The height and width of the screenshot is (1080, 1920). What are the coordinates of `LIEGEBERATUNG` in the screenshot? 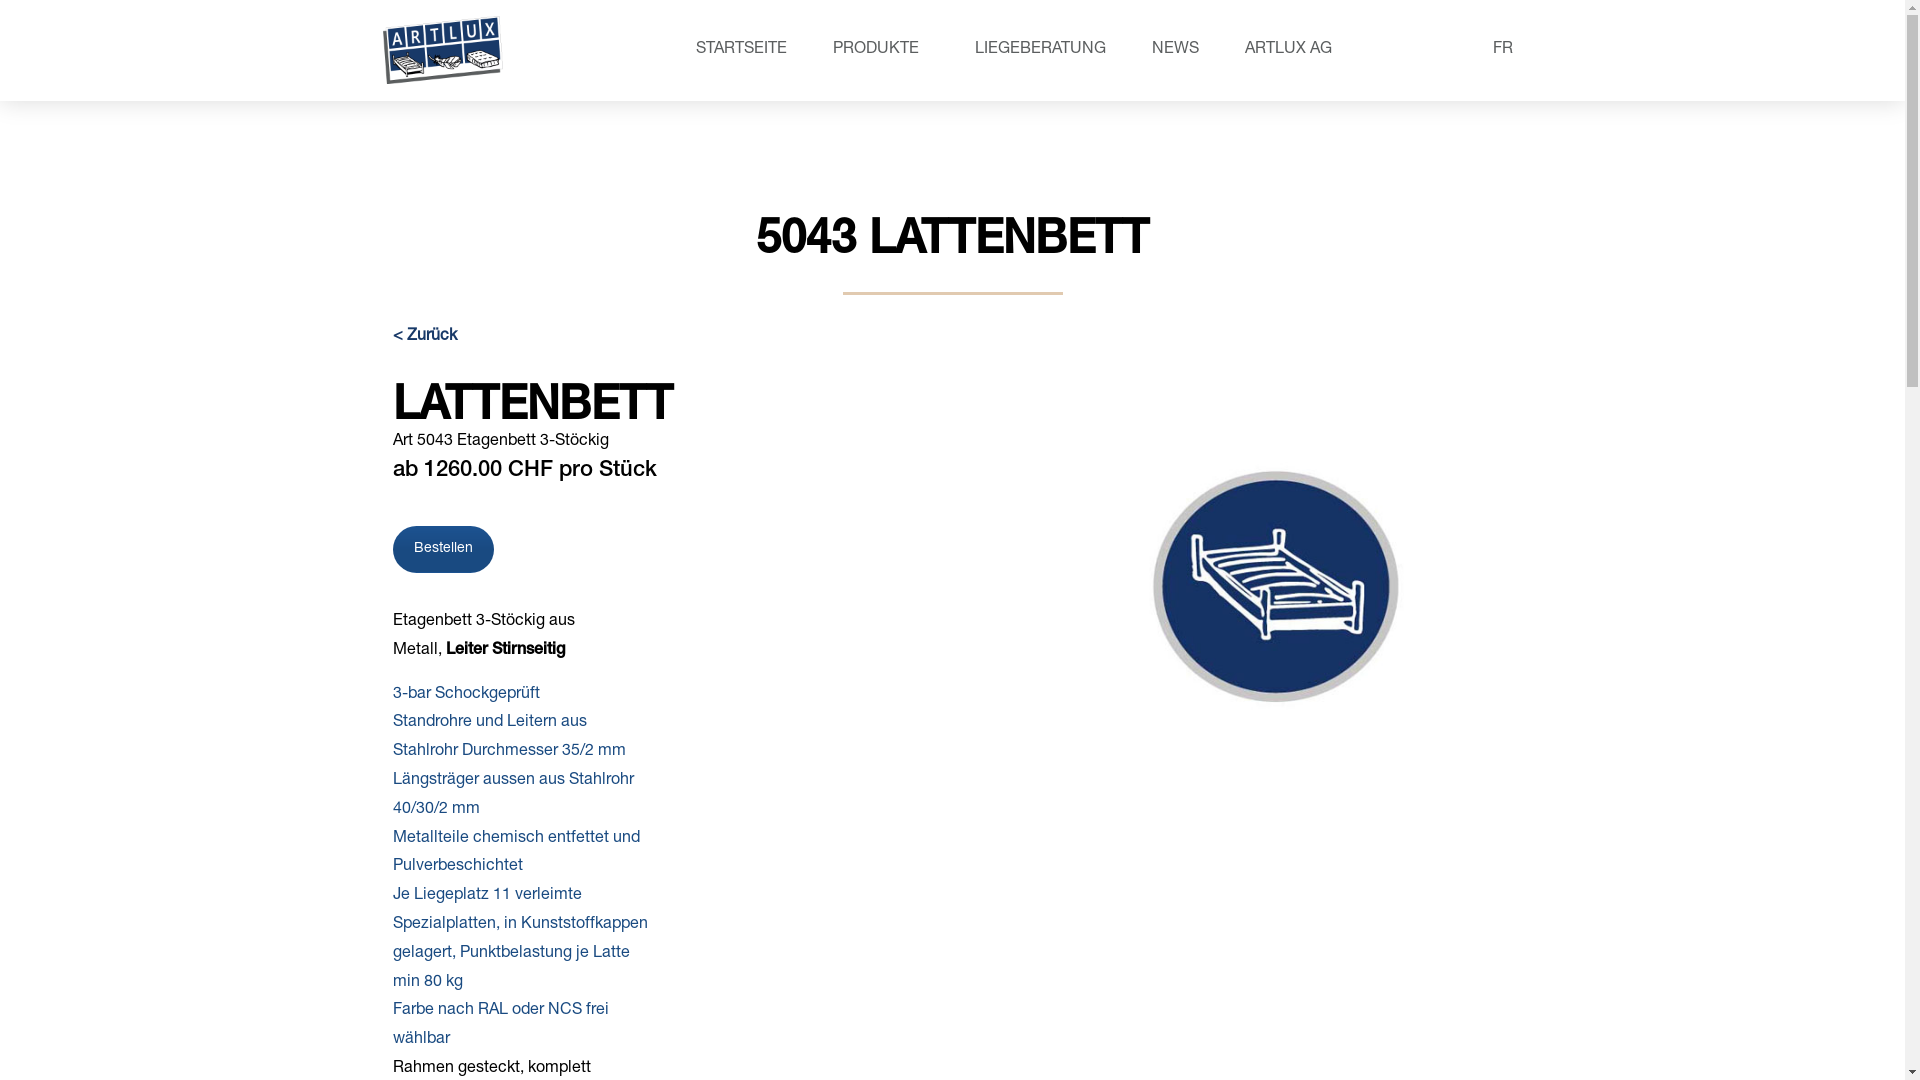 It's located at (1040, 50).